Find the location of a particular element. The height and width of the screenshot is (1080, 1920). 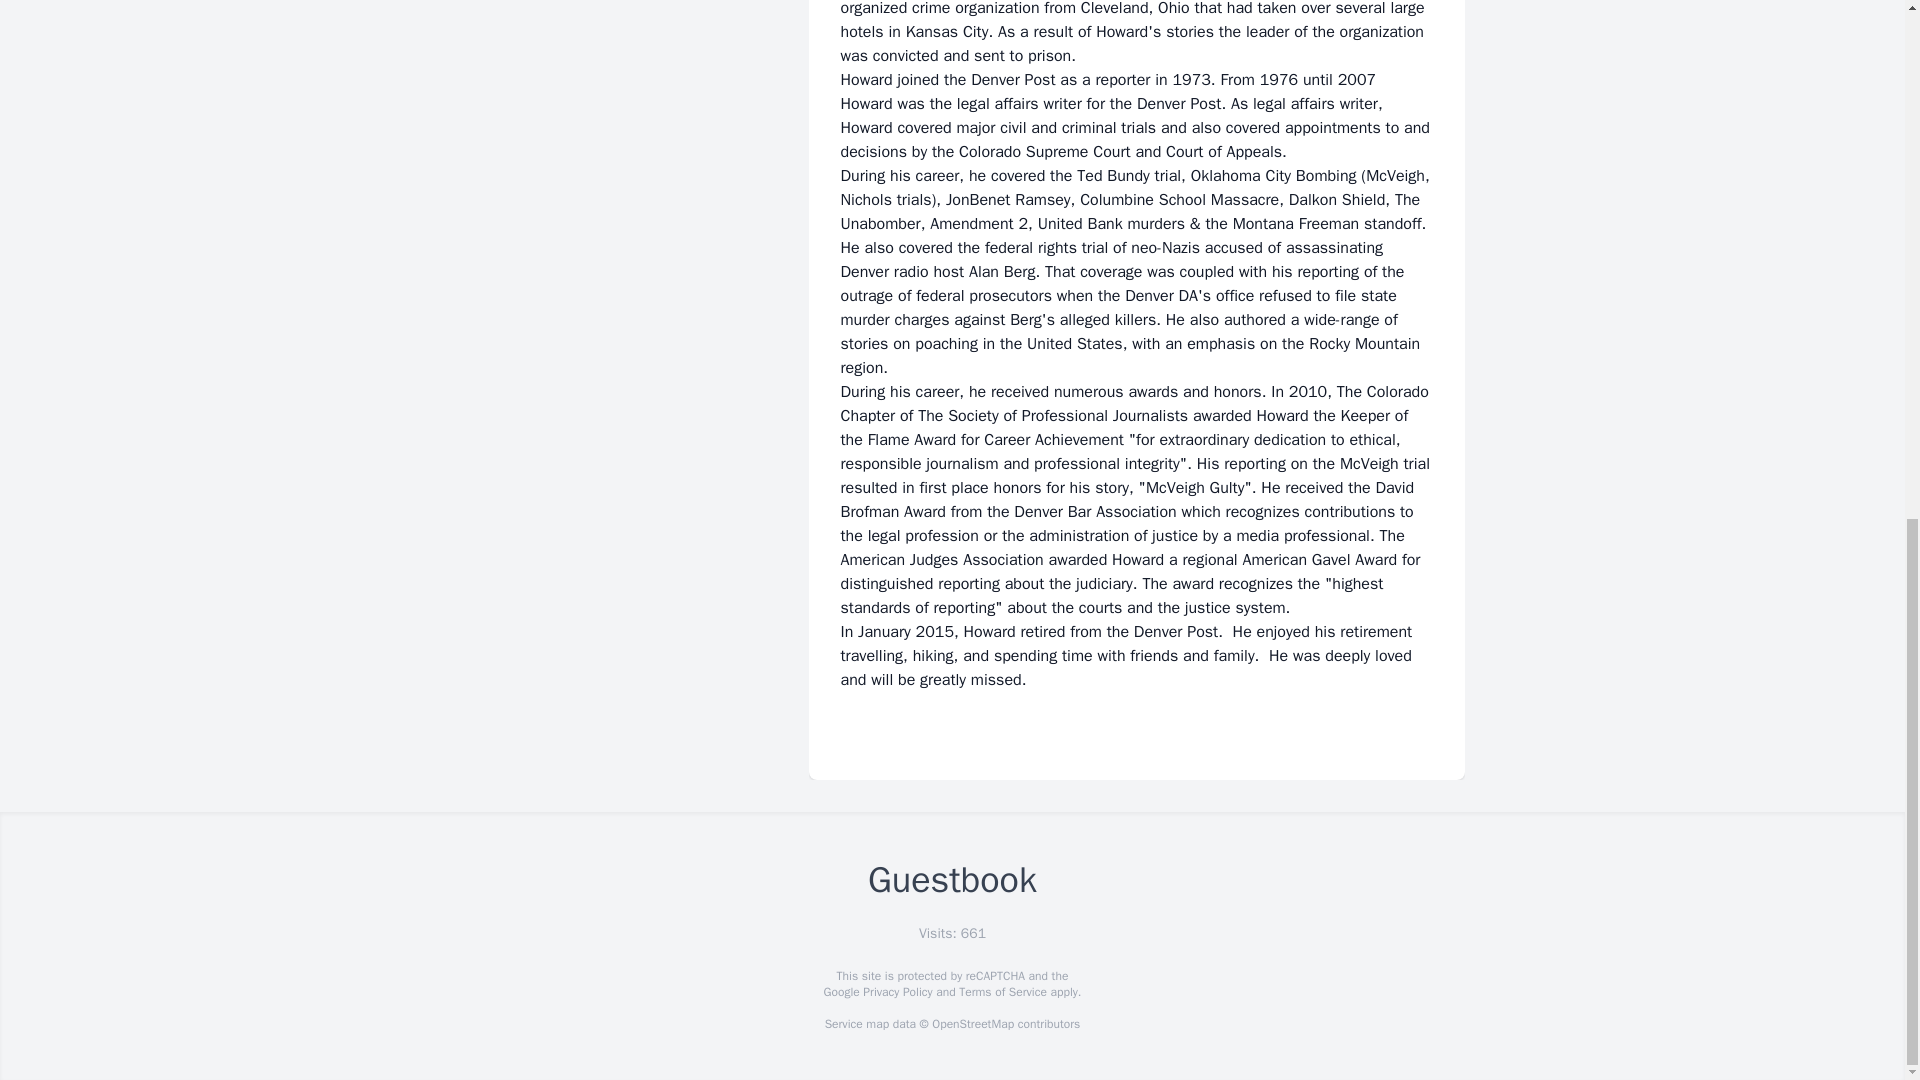

OpenStreetMap is located at coordinates (972, 1024).